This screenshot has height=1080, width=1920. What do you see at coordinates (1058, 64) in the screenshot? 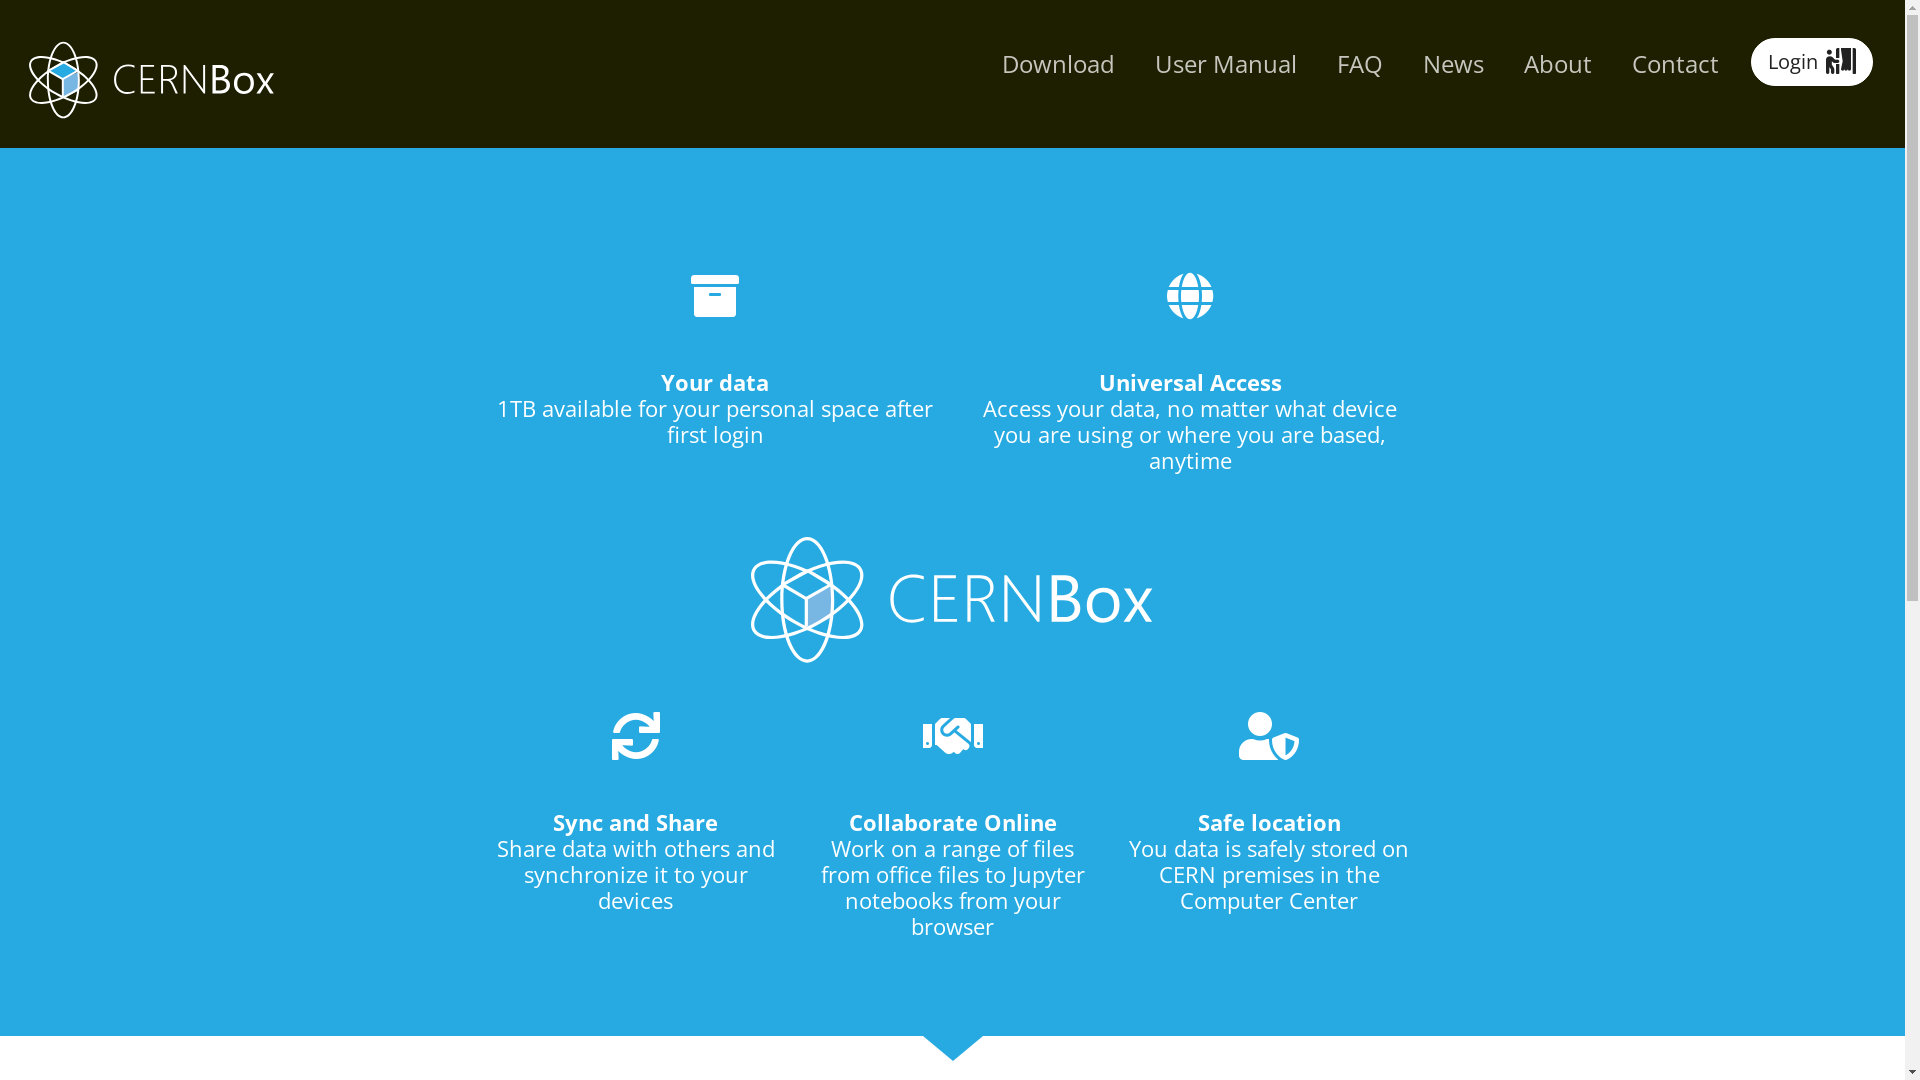
I see `Download` at bounding box center [1058, 64].